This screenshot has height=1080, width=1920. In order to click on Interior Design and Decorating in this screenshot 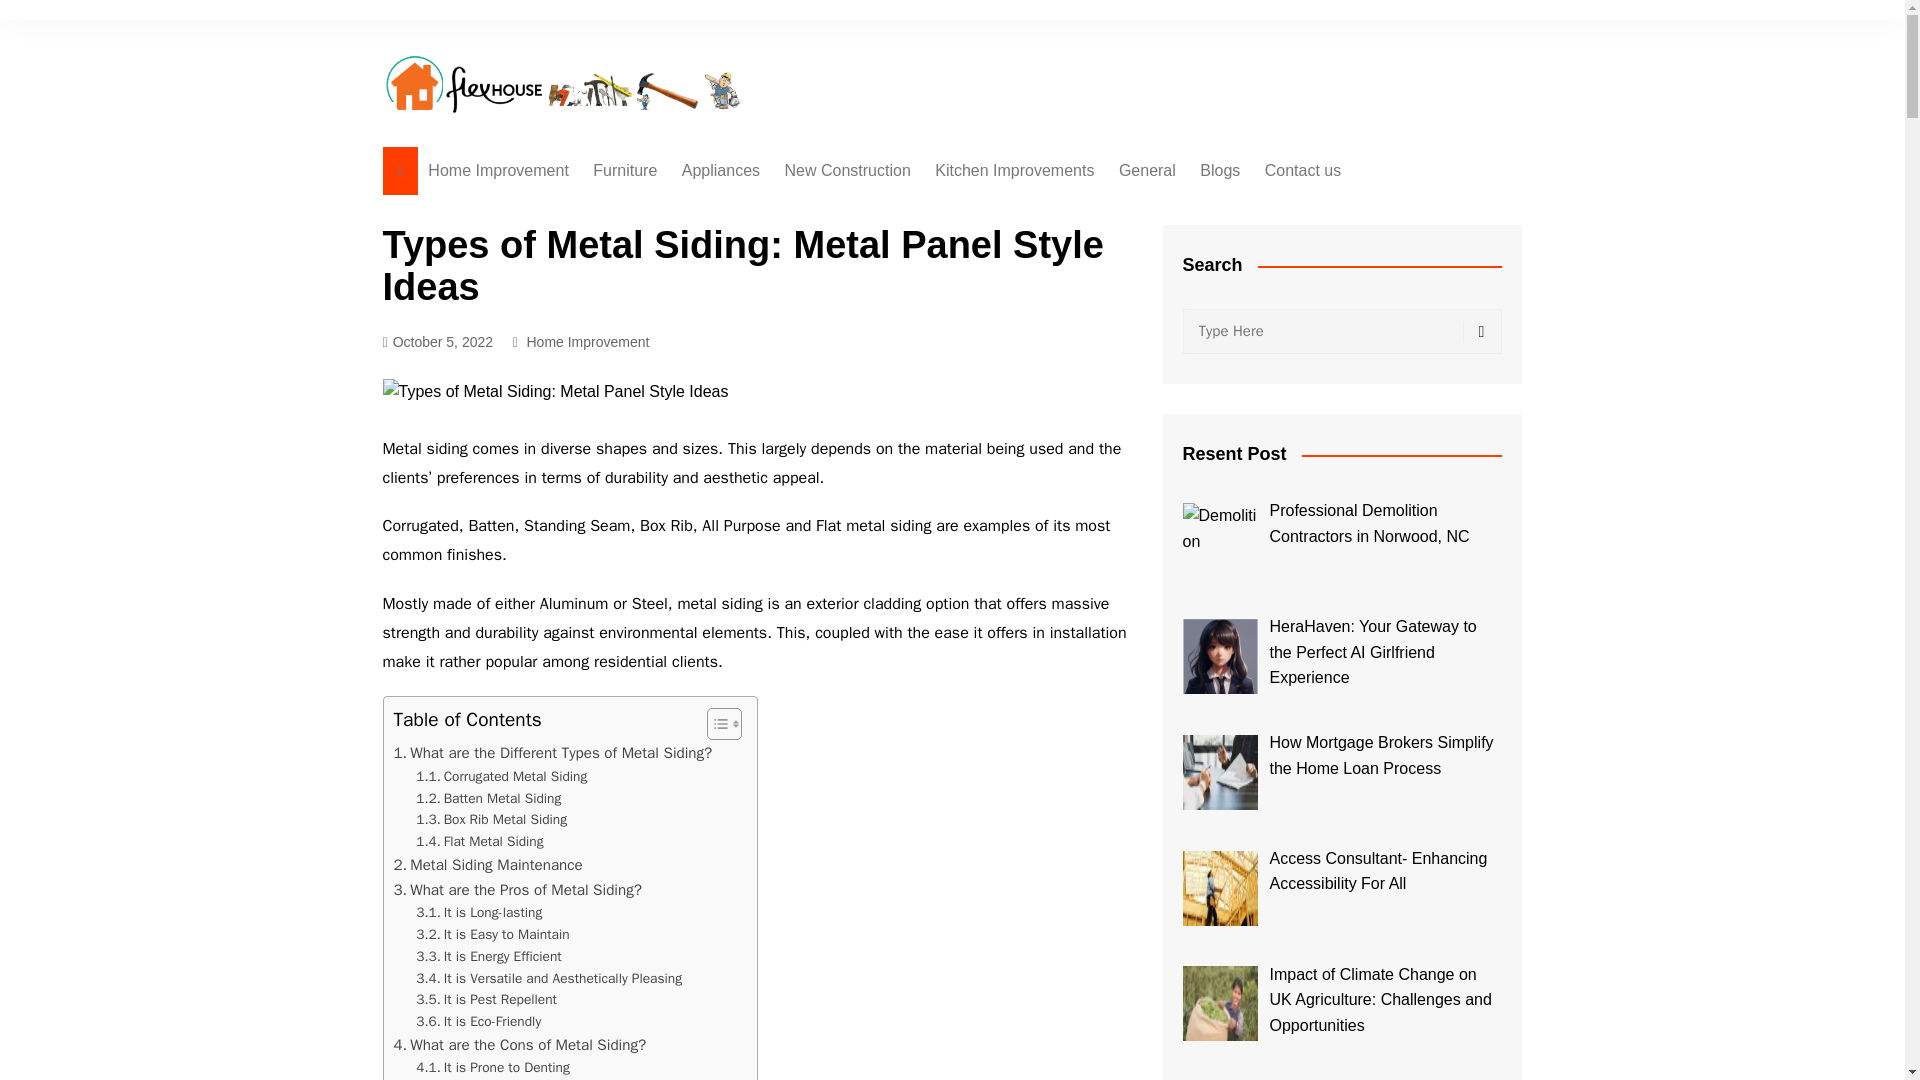, I will do `click(692, 220)`.